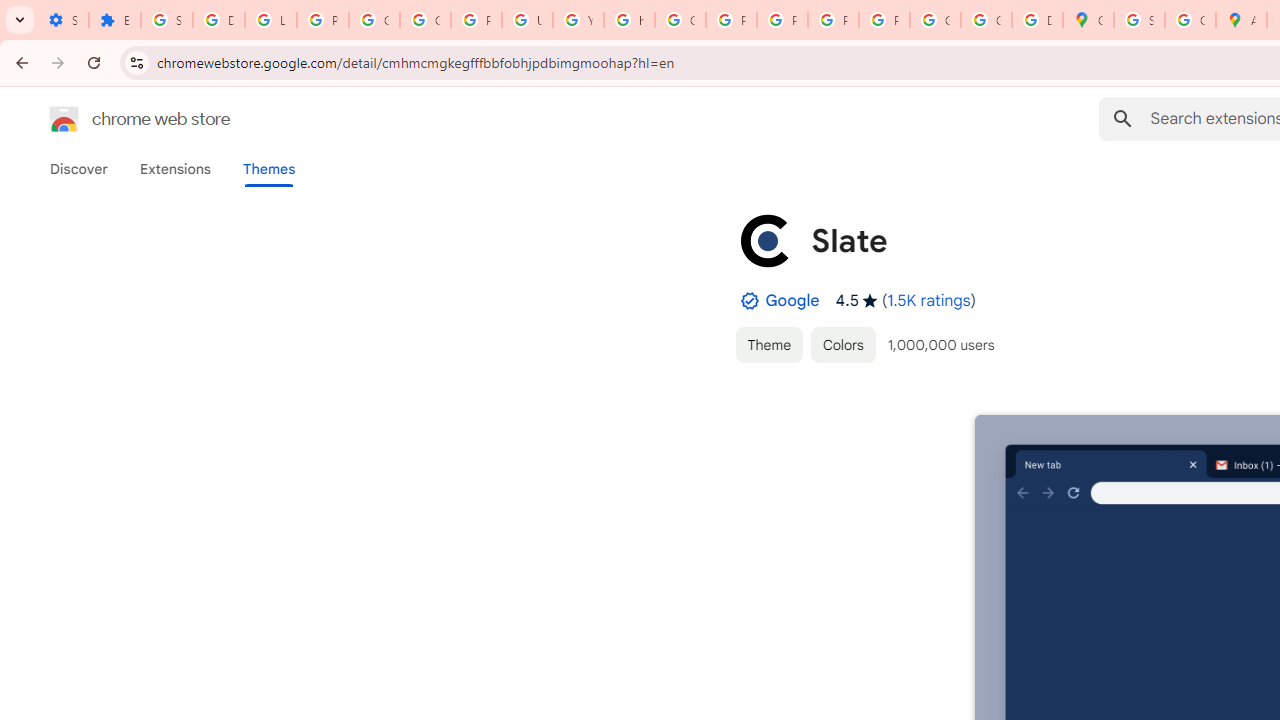 The height and width of the screenshot is (720, 1280). Describe the element at coordinates (79, 169) in the screenshot. I see `Discover` at that location.